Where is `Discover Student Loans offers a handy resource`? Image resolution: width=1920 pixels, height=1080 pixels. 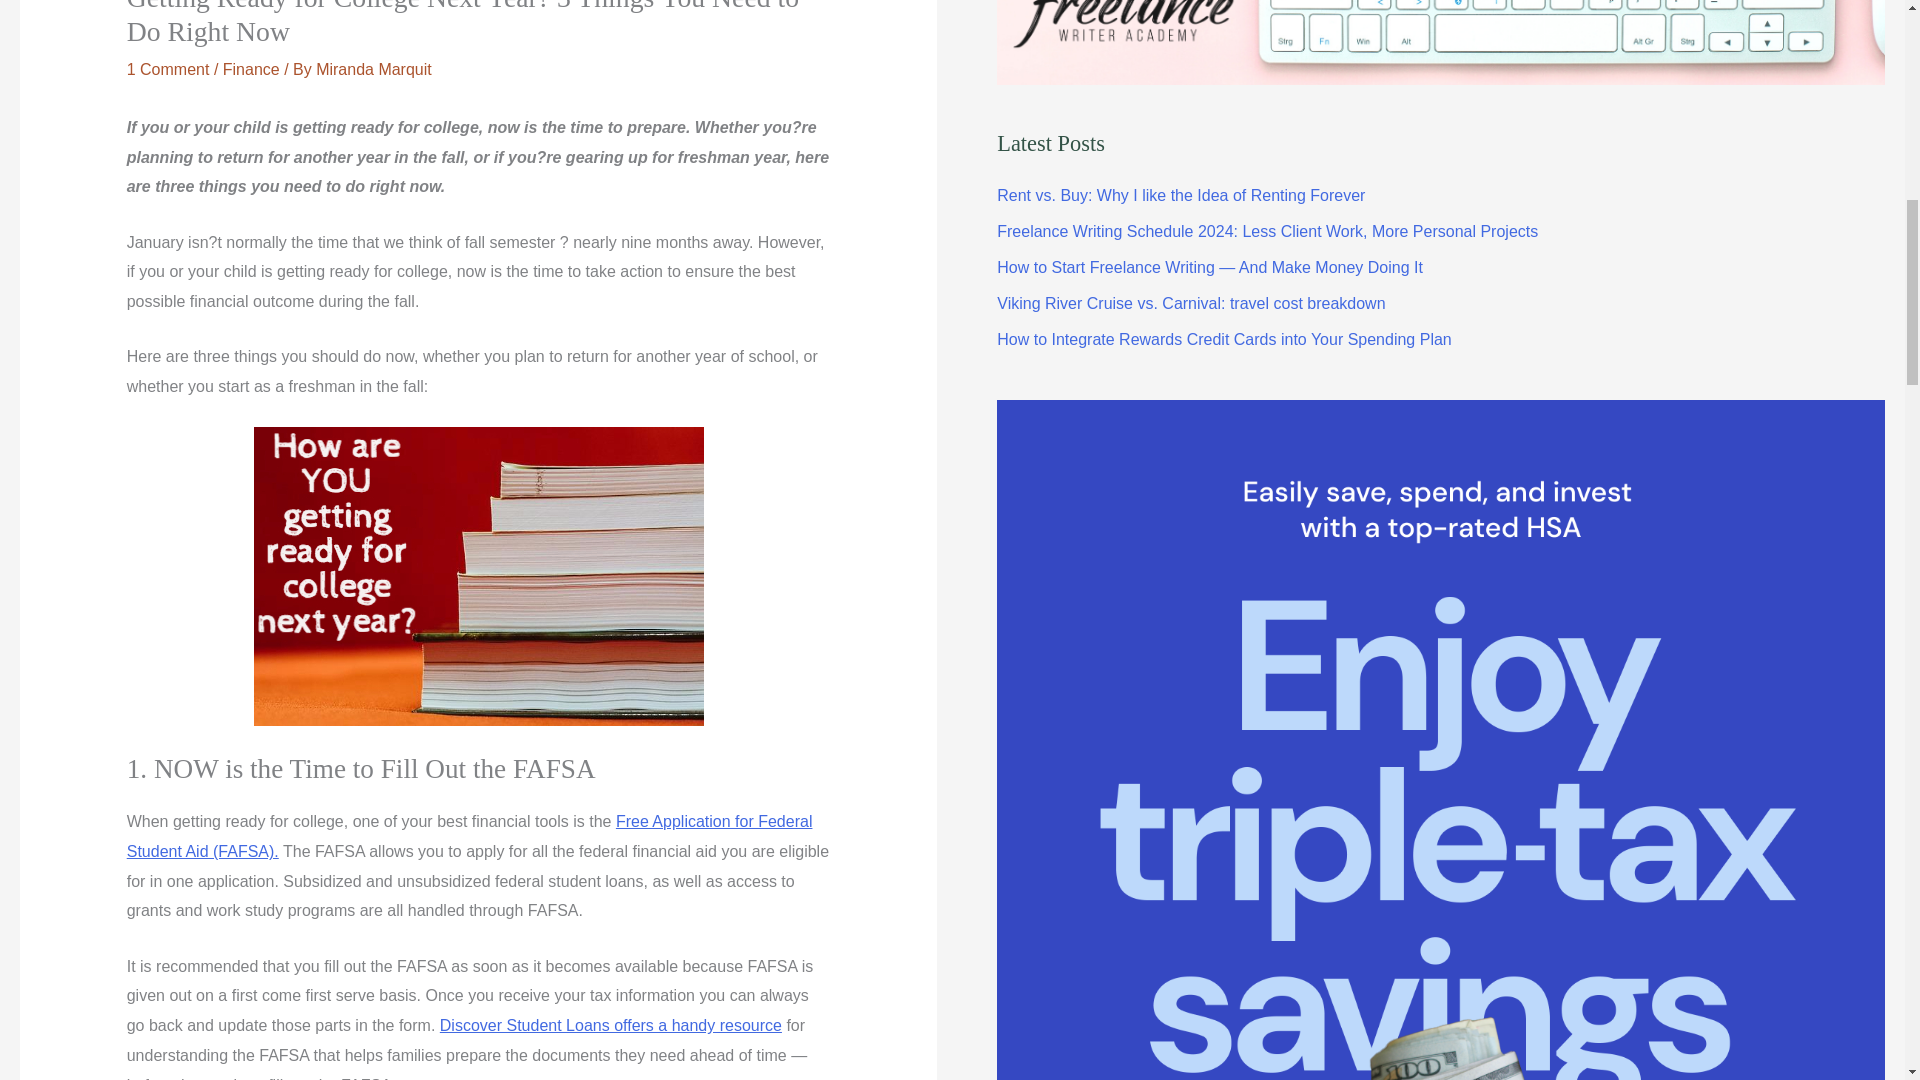
Discover Student Loans offers a handy resource is located at coordinates (610, 1025).